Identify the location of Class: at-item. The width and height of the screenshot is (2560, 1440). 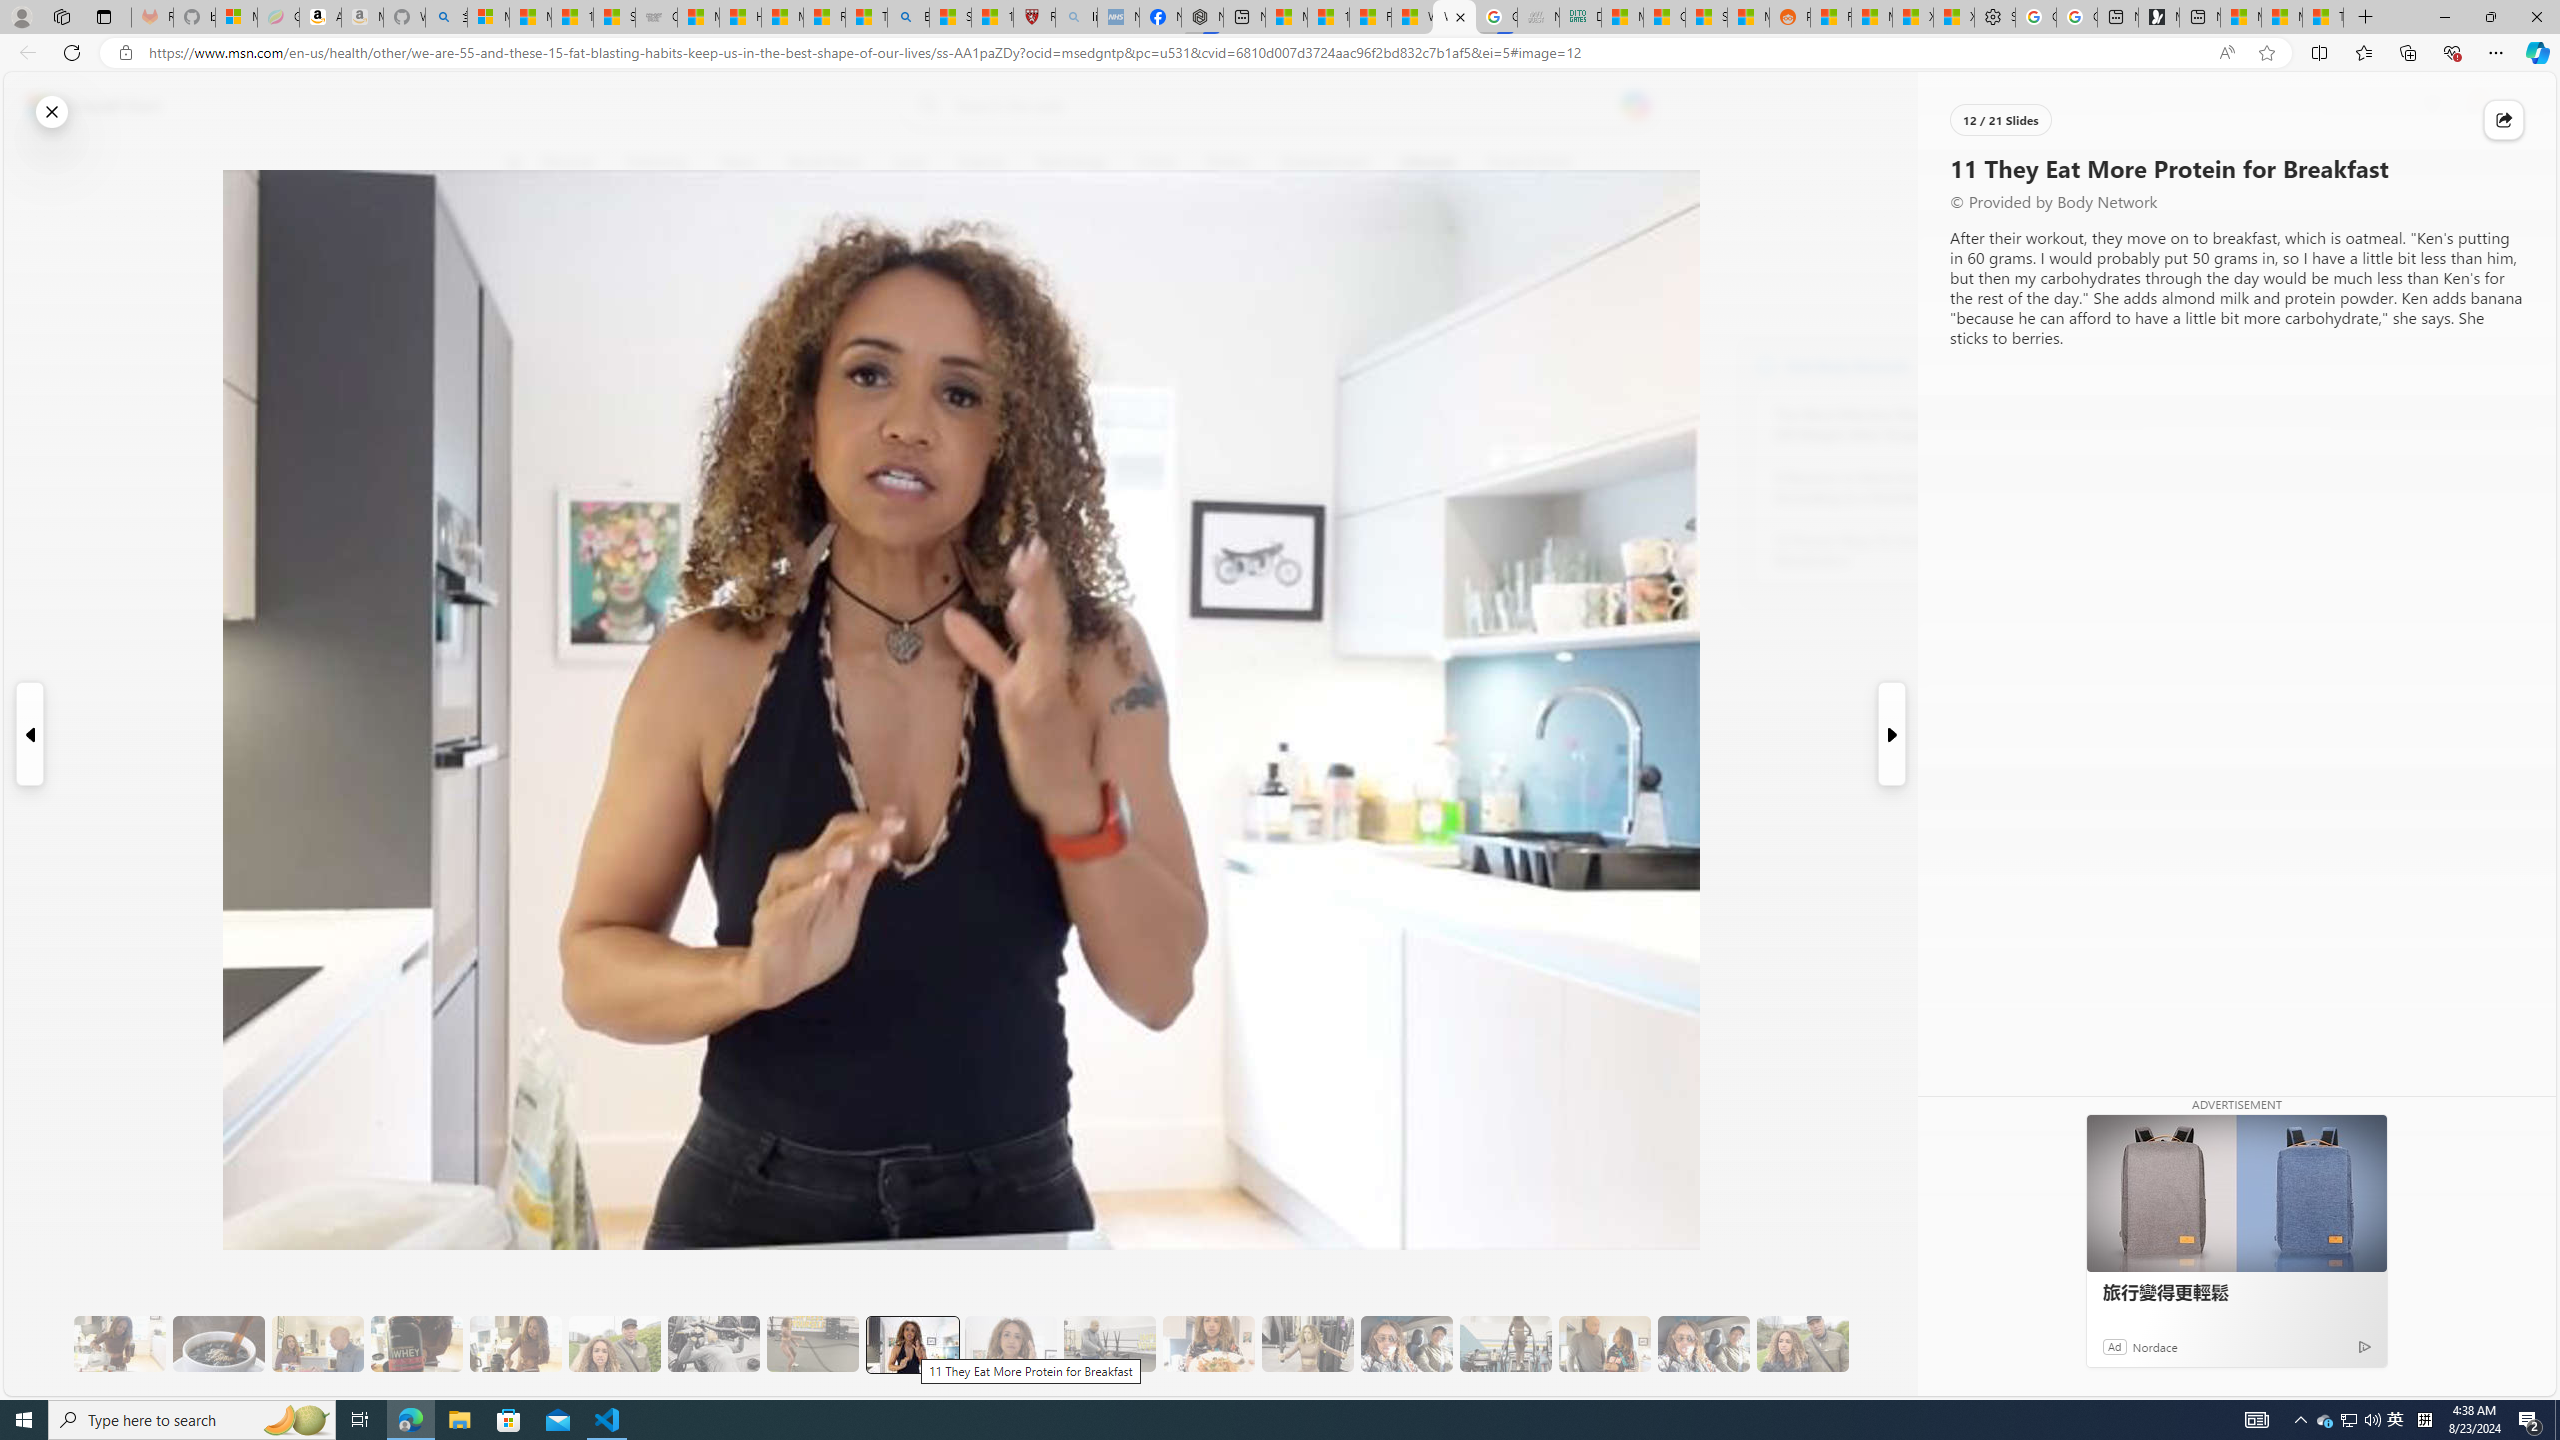
(526, 468).